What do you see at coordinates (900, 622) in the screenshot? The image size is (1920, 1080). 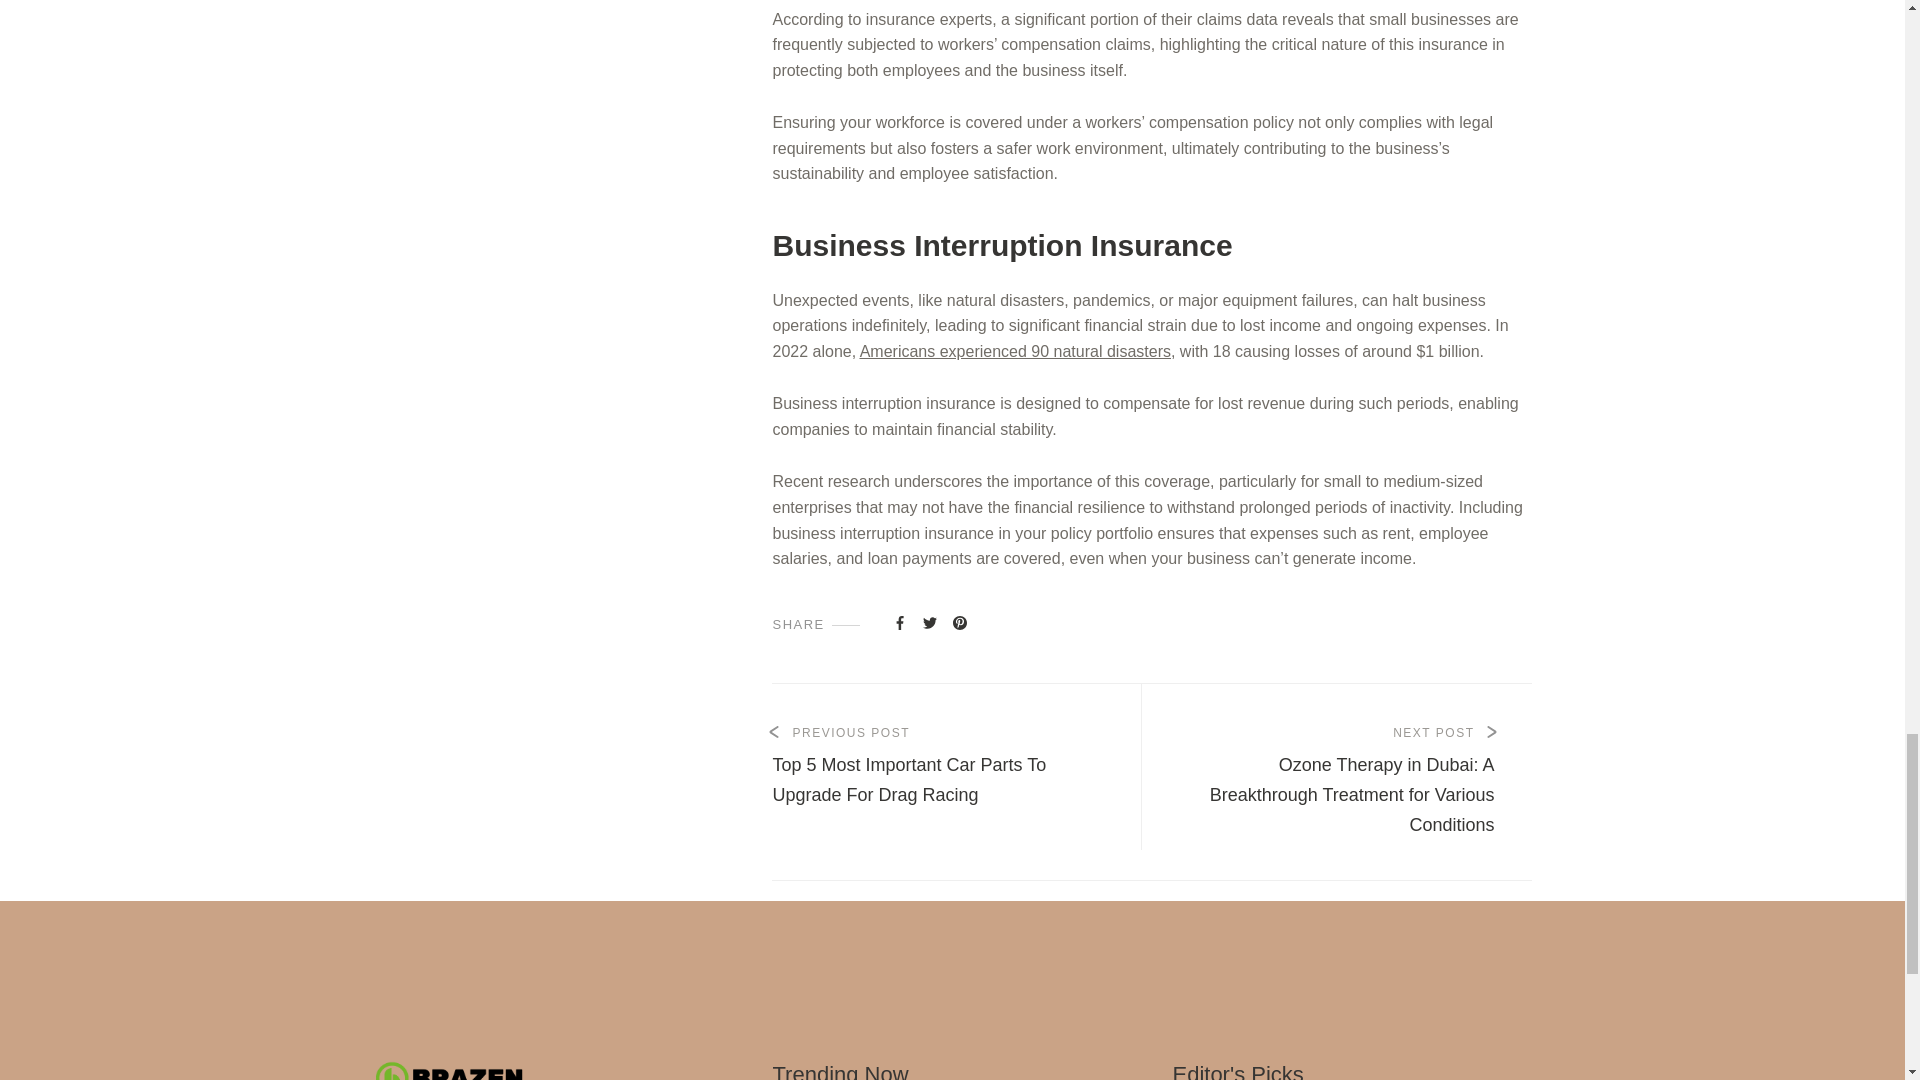 I see `5 Types of Insurance That Are Key For New Businesses` at bounding box center [900, 622].